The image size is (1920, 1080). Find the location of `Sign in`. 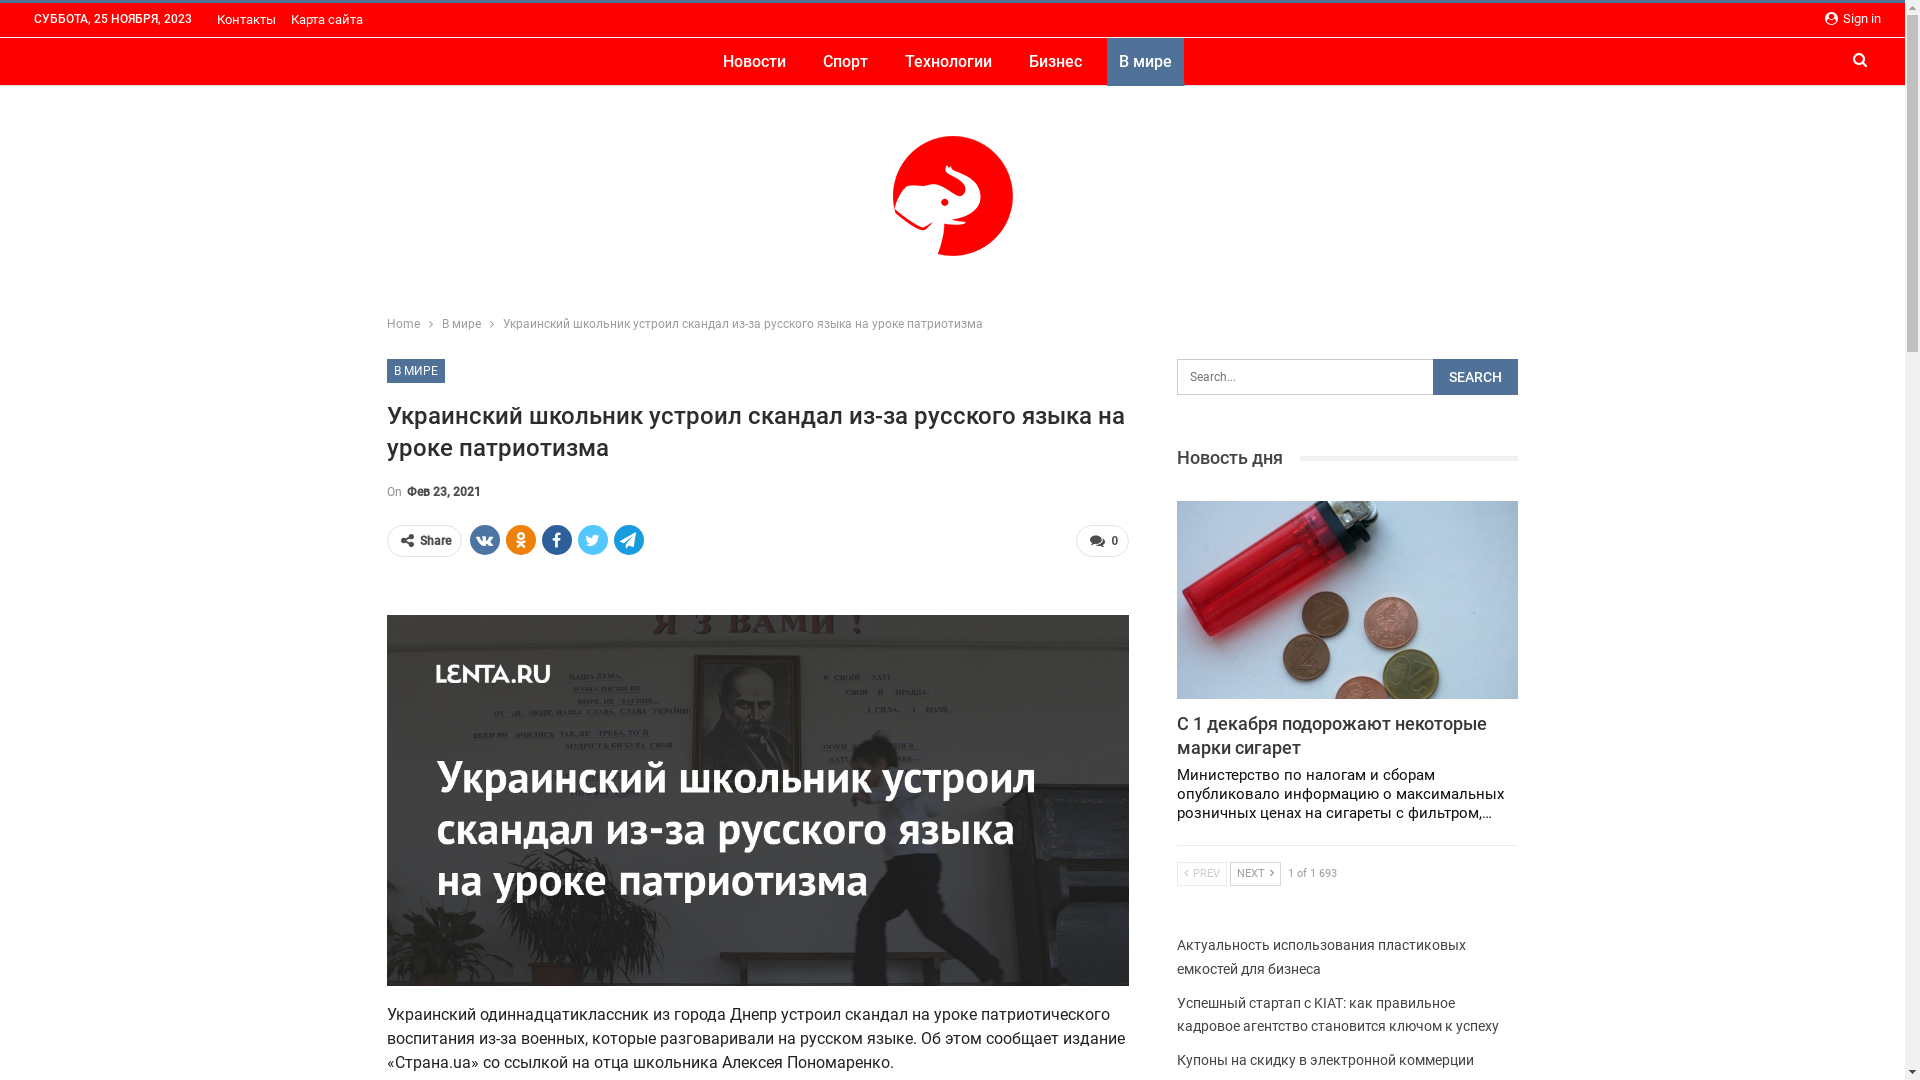

Sign in is located at coordinates (1853, 19).